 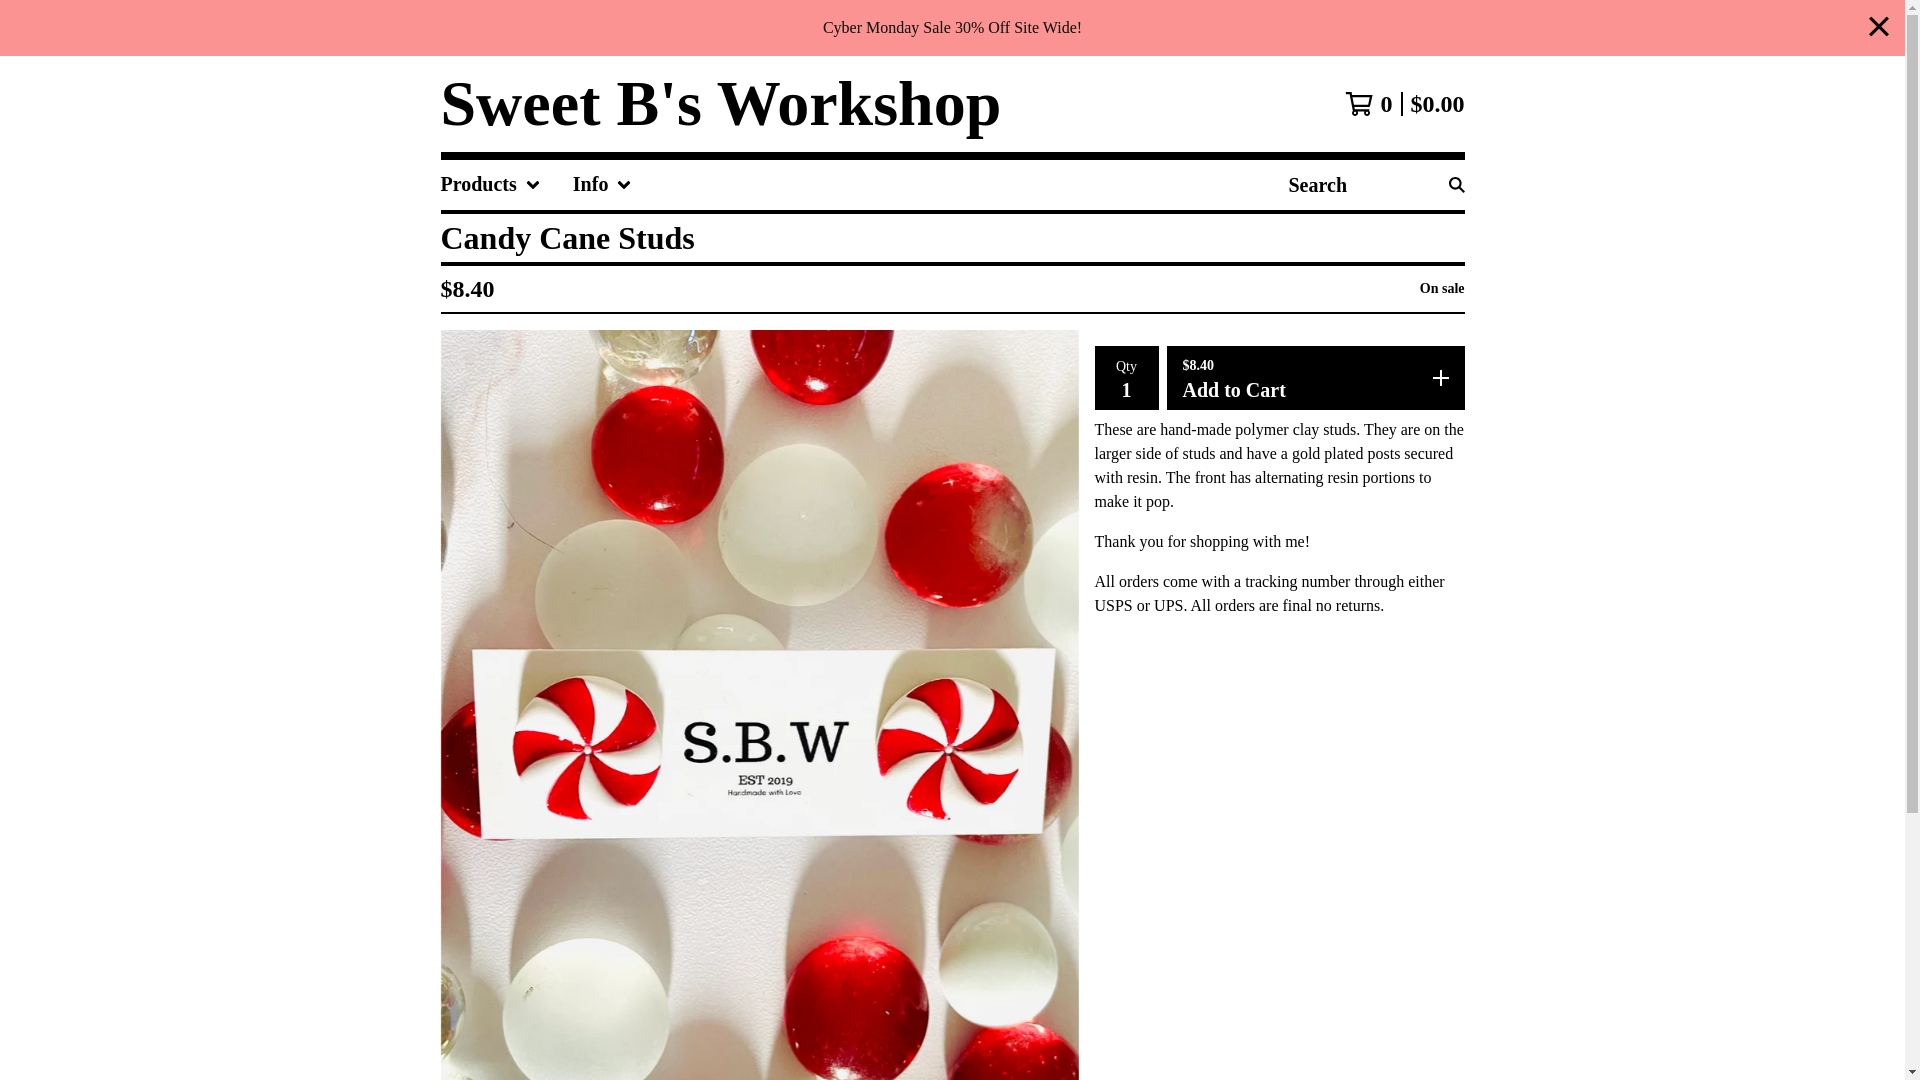 I want to click on 1, so click(x=1126, y=389).